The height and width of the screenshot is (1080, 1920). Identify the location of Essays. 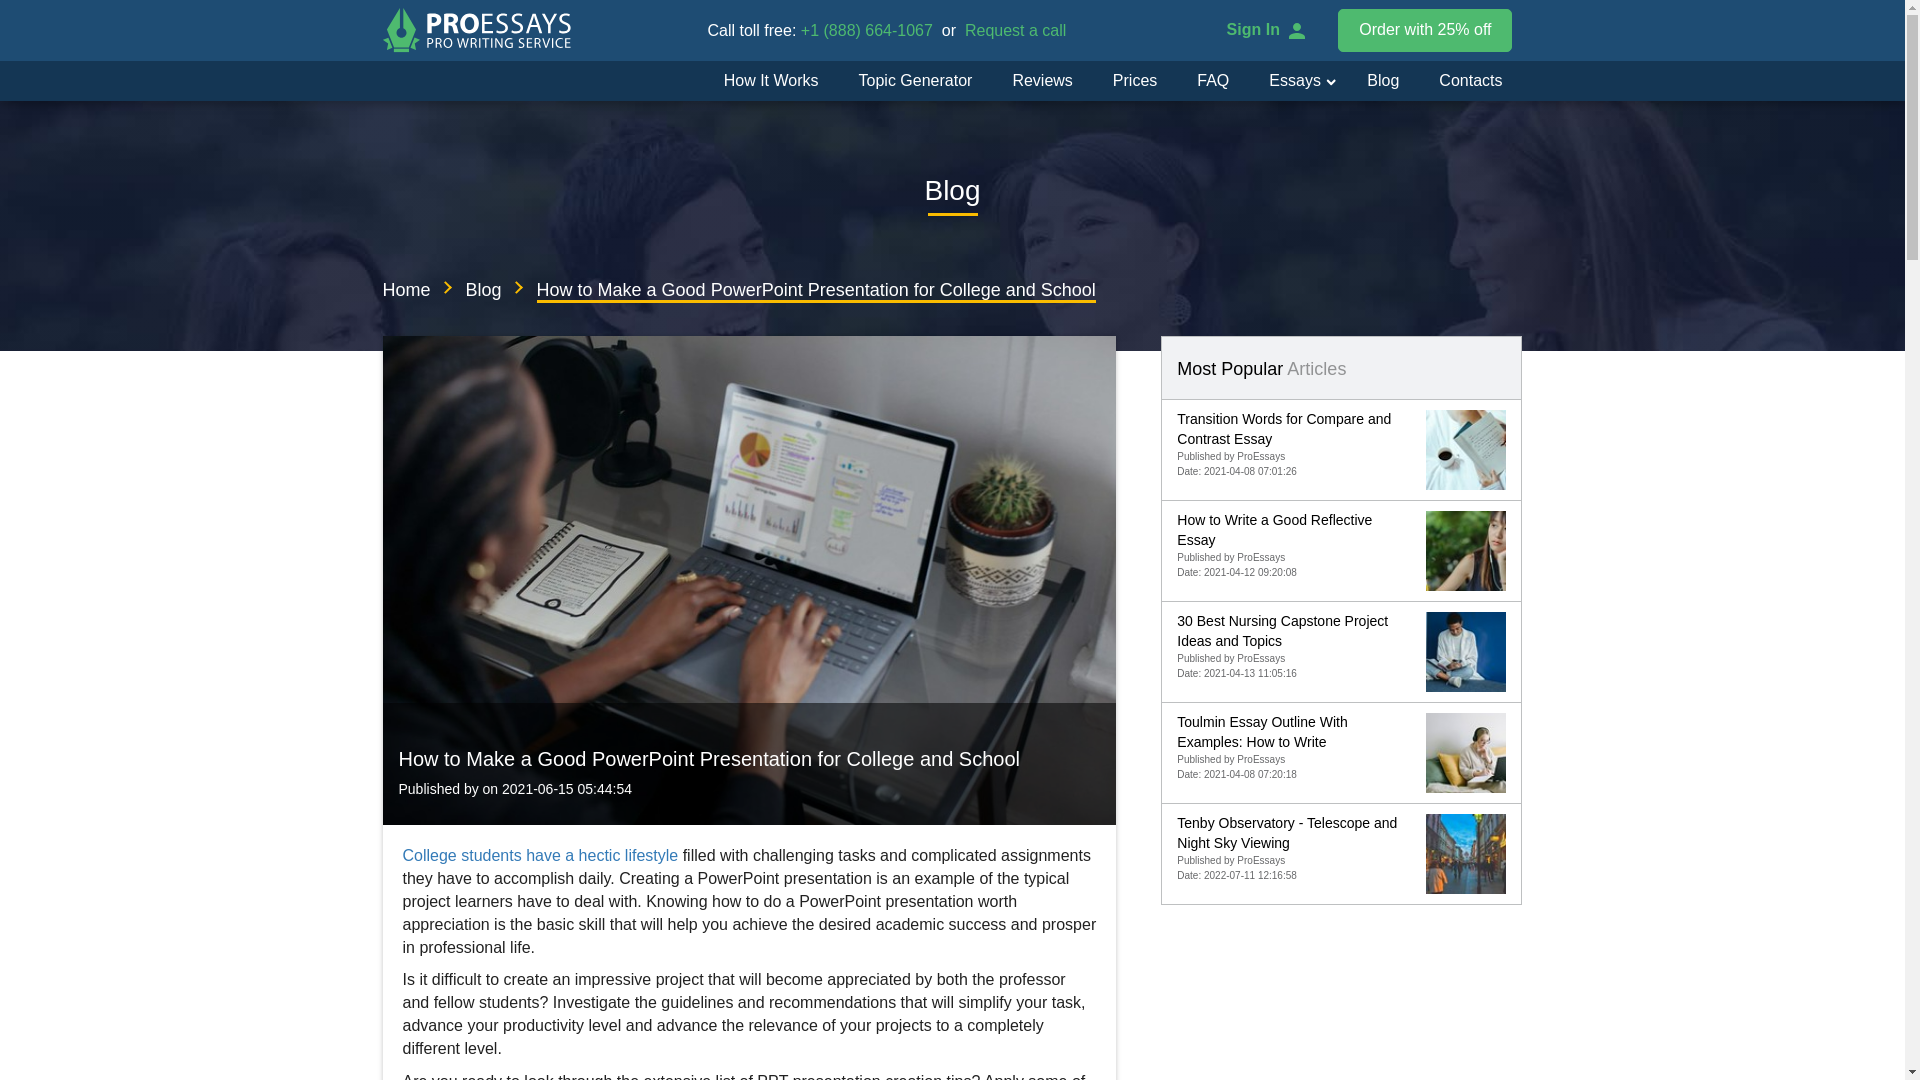
(1286, 80).